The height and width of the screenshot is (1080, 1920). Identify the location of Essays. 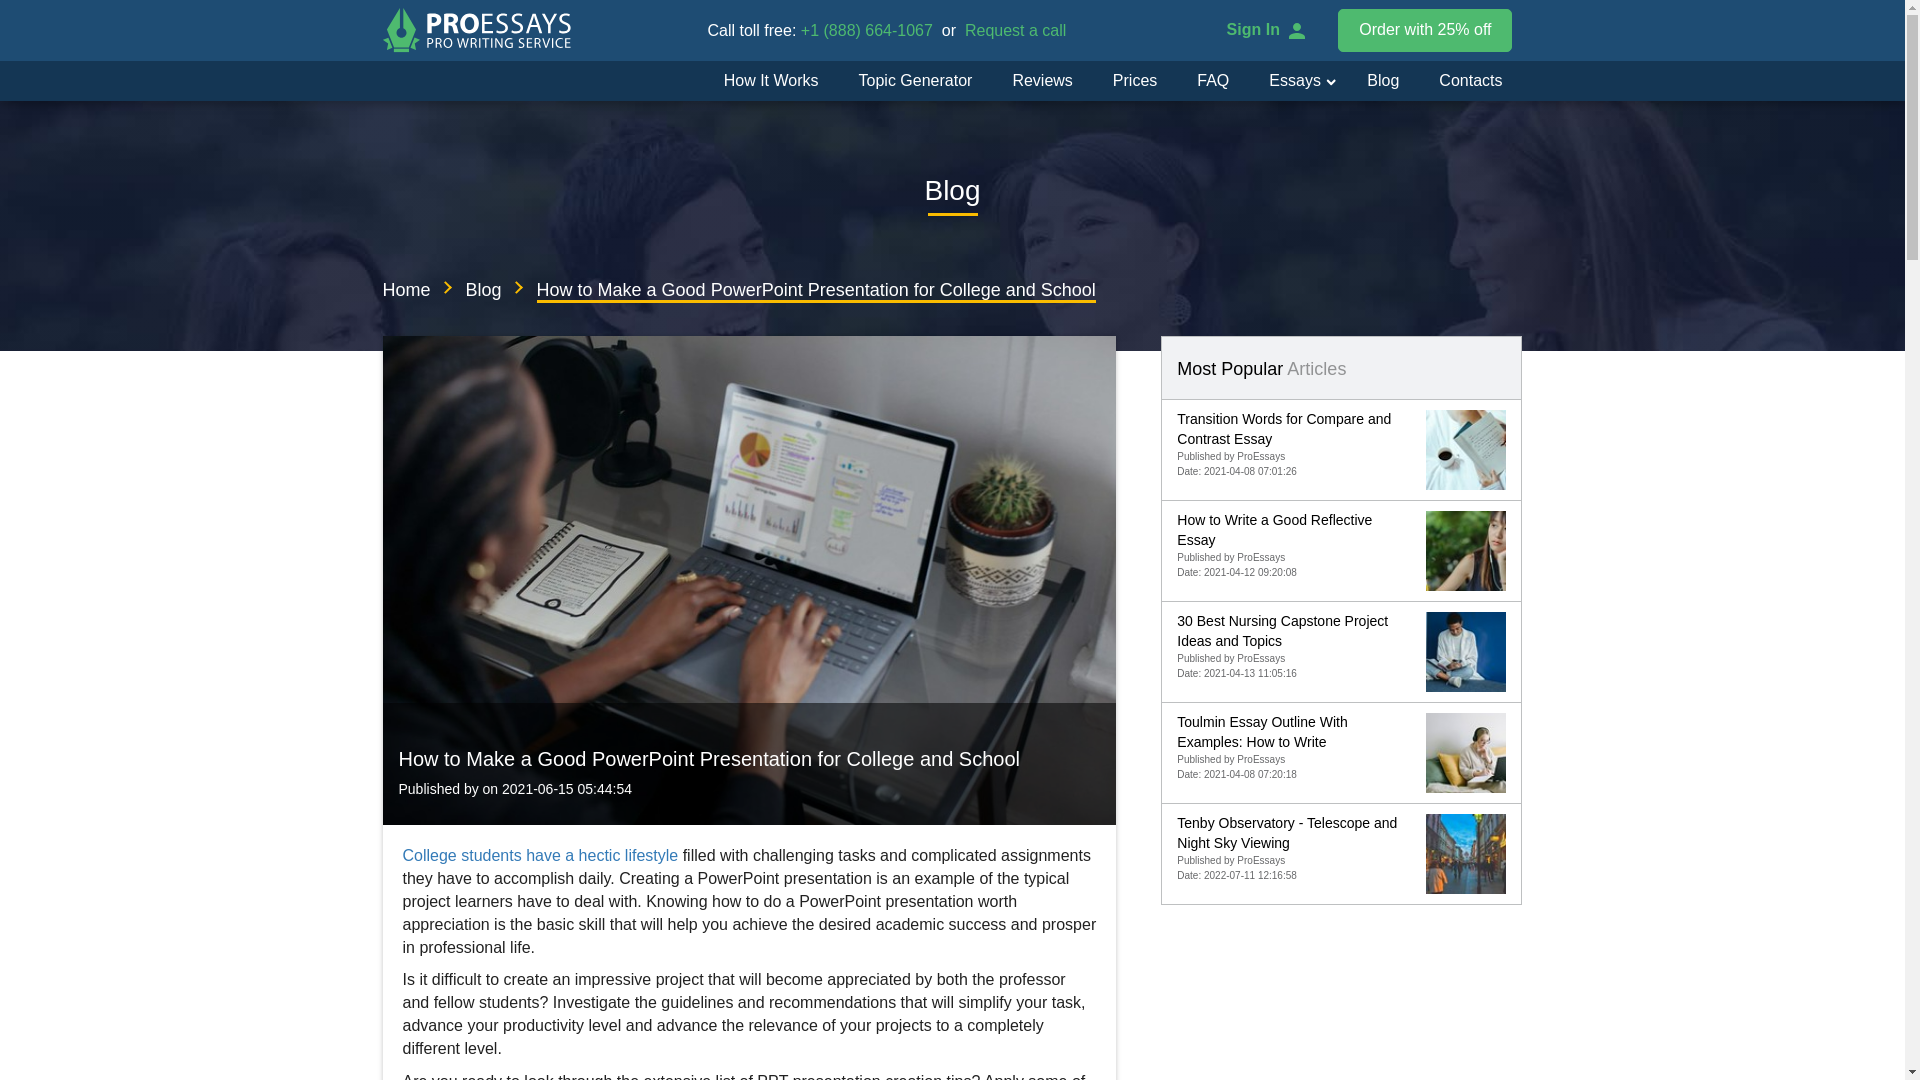
(1286, 80).